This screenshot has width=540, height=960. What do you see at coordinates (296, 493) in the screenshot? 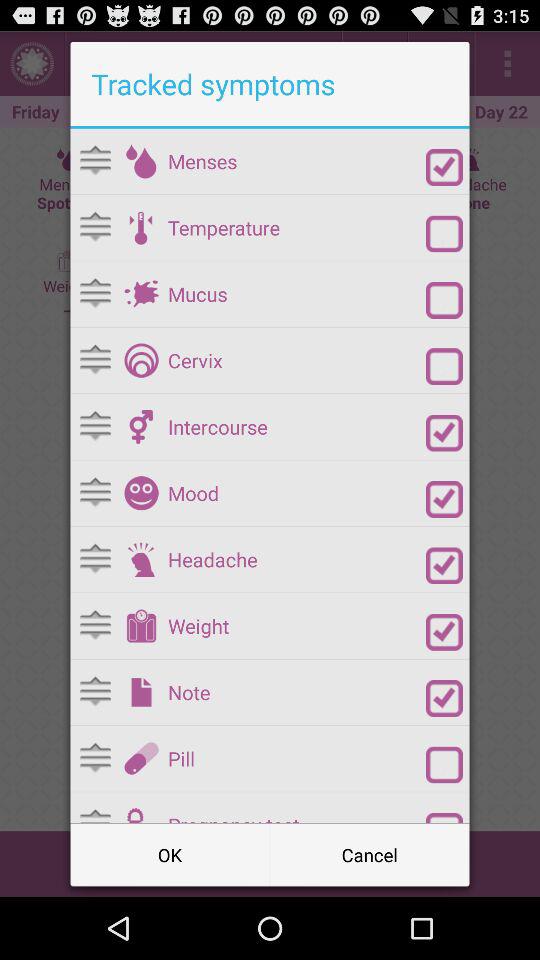
I see `tap the mood` at bounding box center [296, 493].